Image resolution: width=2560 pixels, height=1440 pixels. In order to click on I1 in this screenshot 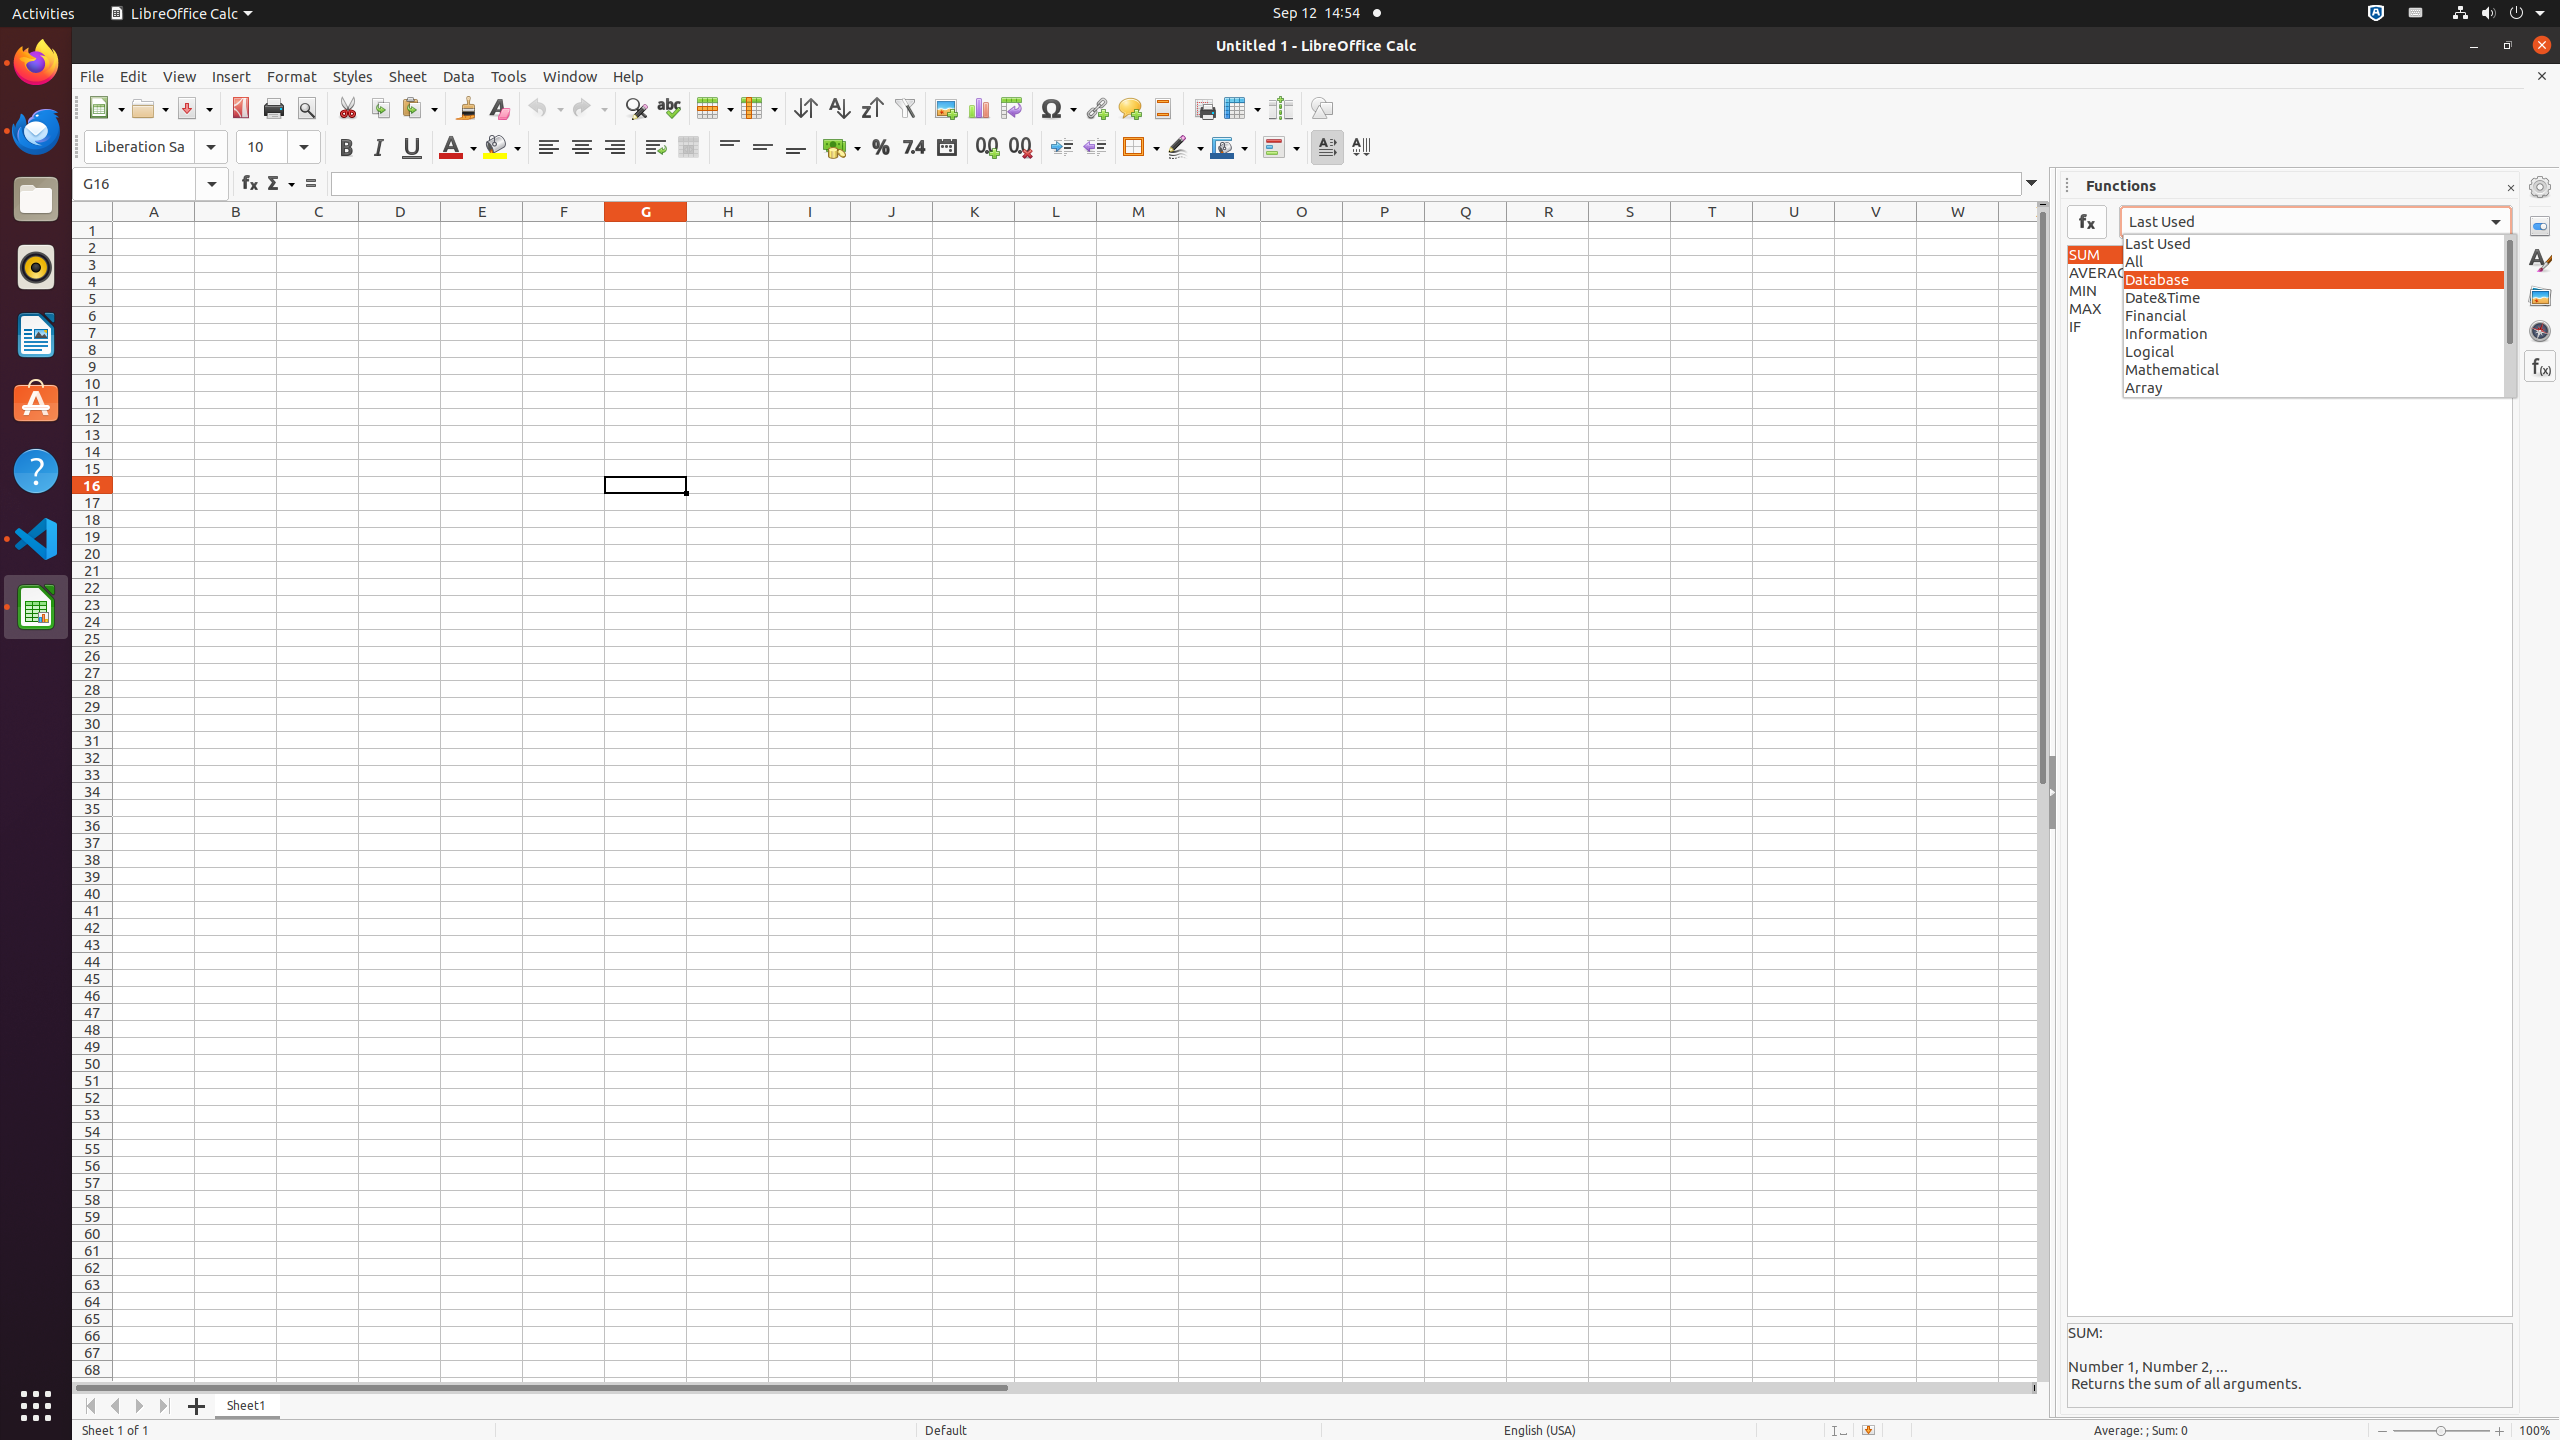, I will do `click(810, 230)`.